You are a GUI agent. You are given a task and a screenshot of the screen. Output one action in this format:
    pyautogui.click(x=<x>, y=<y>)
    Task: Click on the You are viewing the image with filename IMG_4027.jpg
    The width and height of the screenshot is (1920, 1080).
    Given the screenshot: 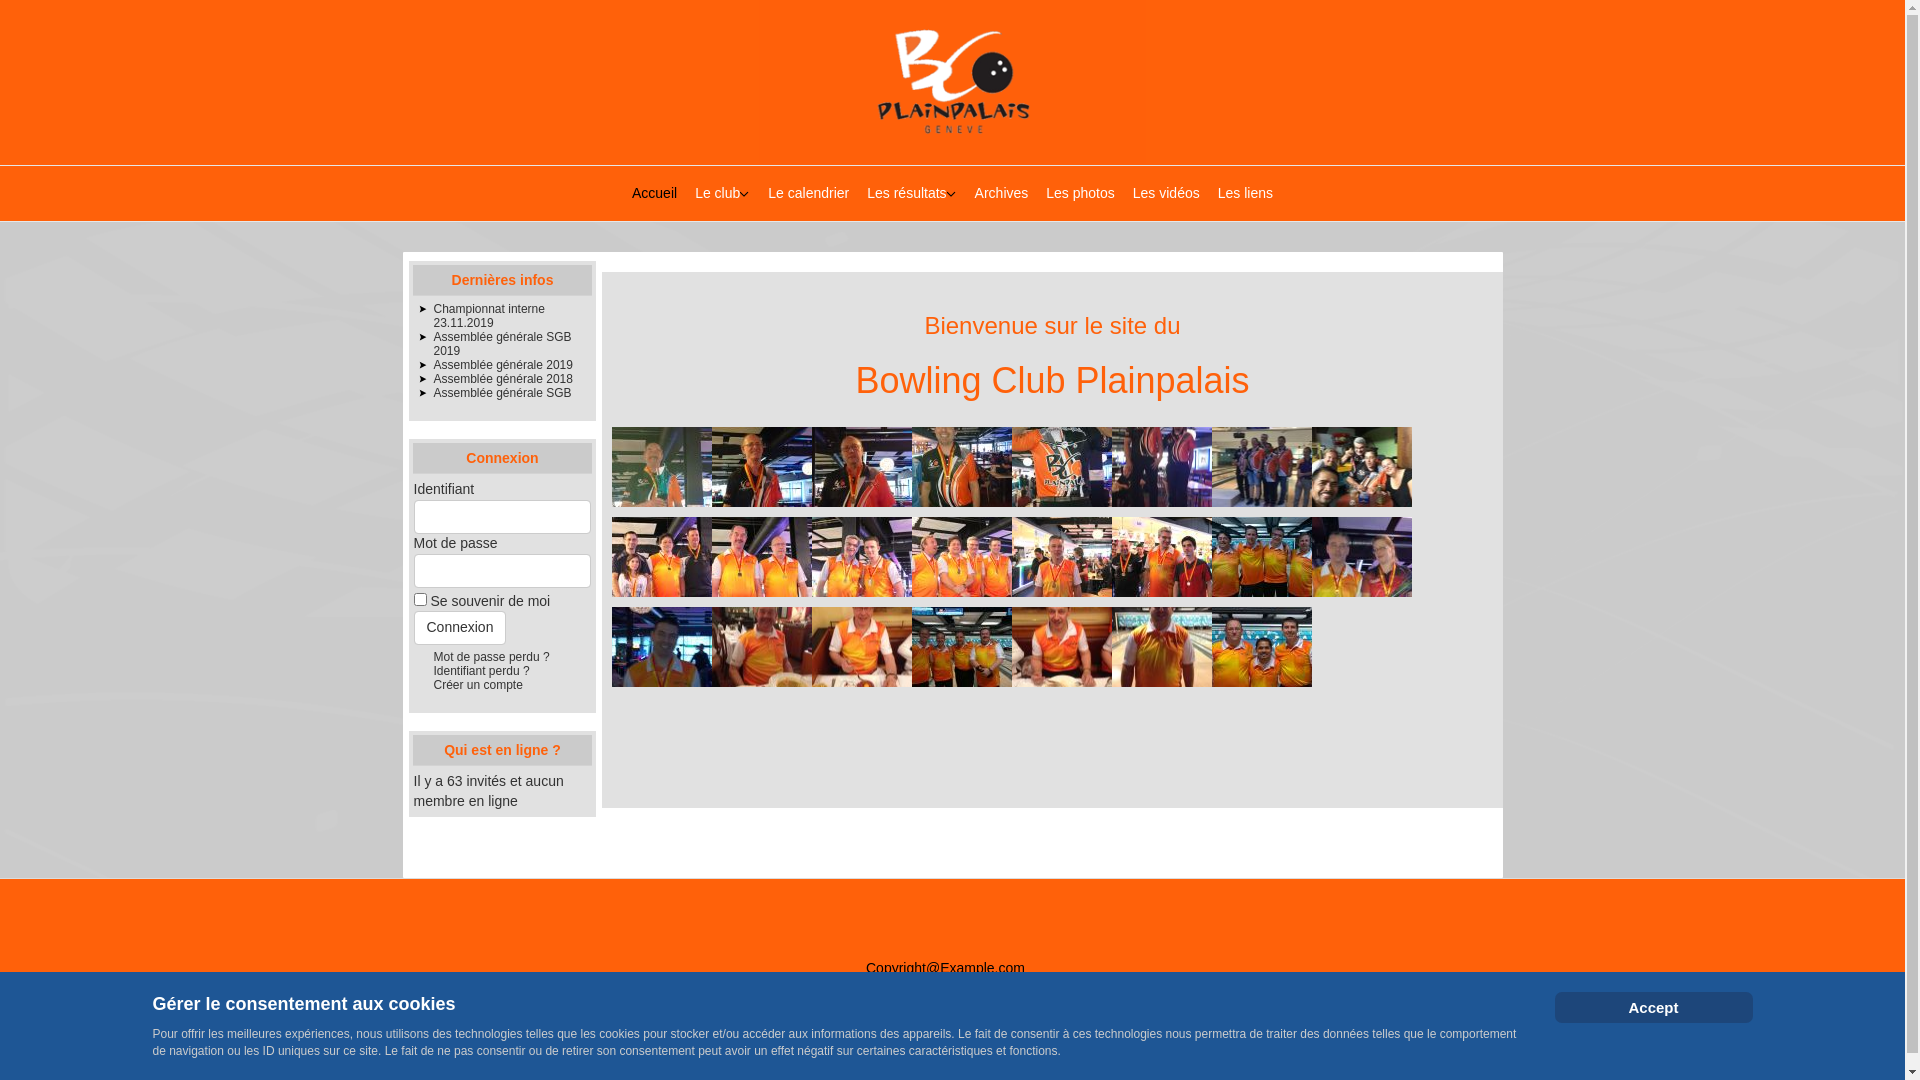 What is the action you would take?
    pyautogui.click(x=762, y=557)
    